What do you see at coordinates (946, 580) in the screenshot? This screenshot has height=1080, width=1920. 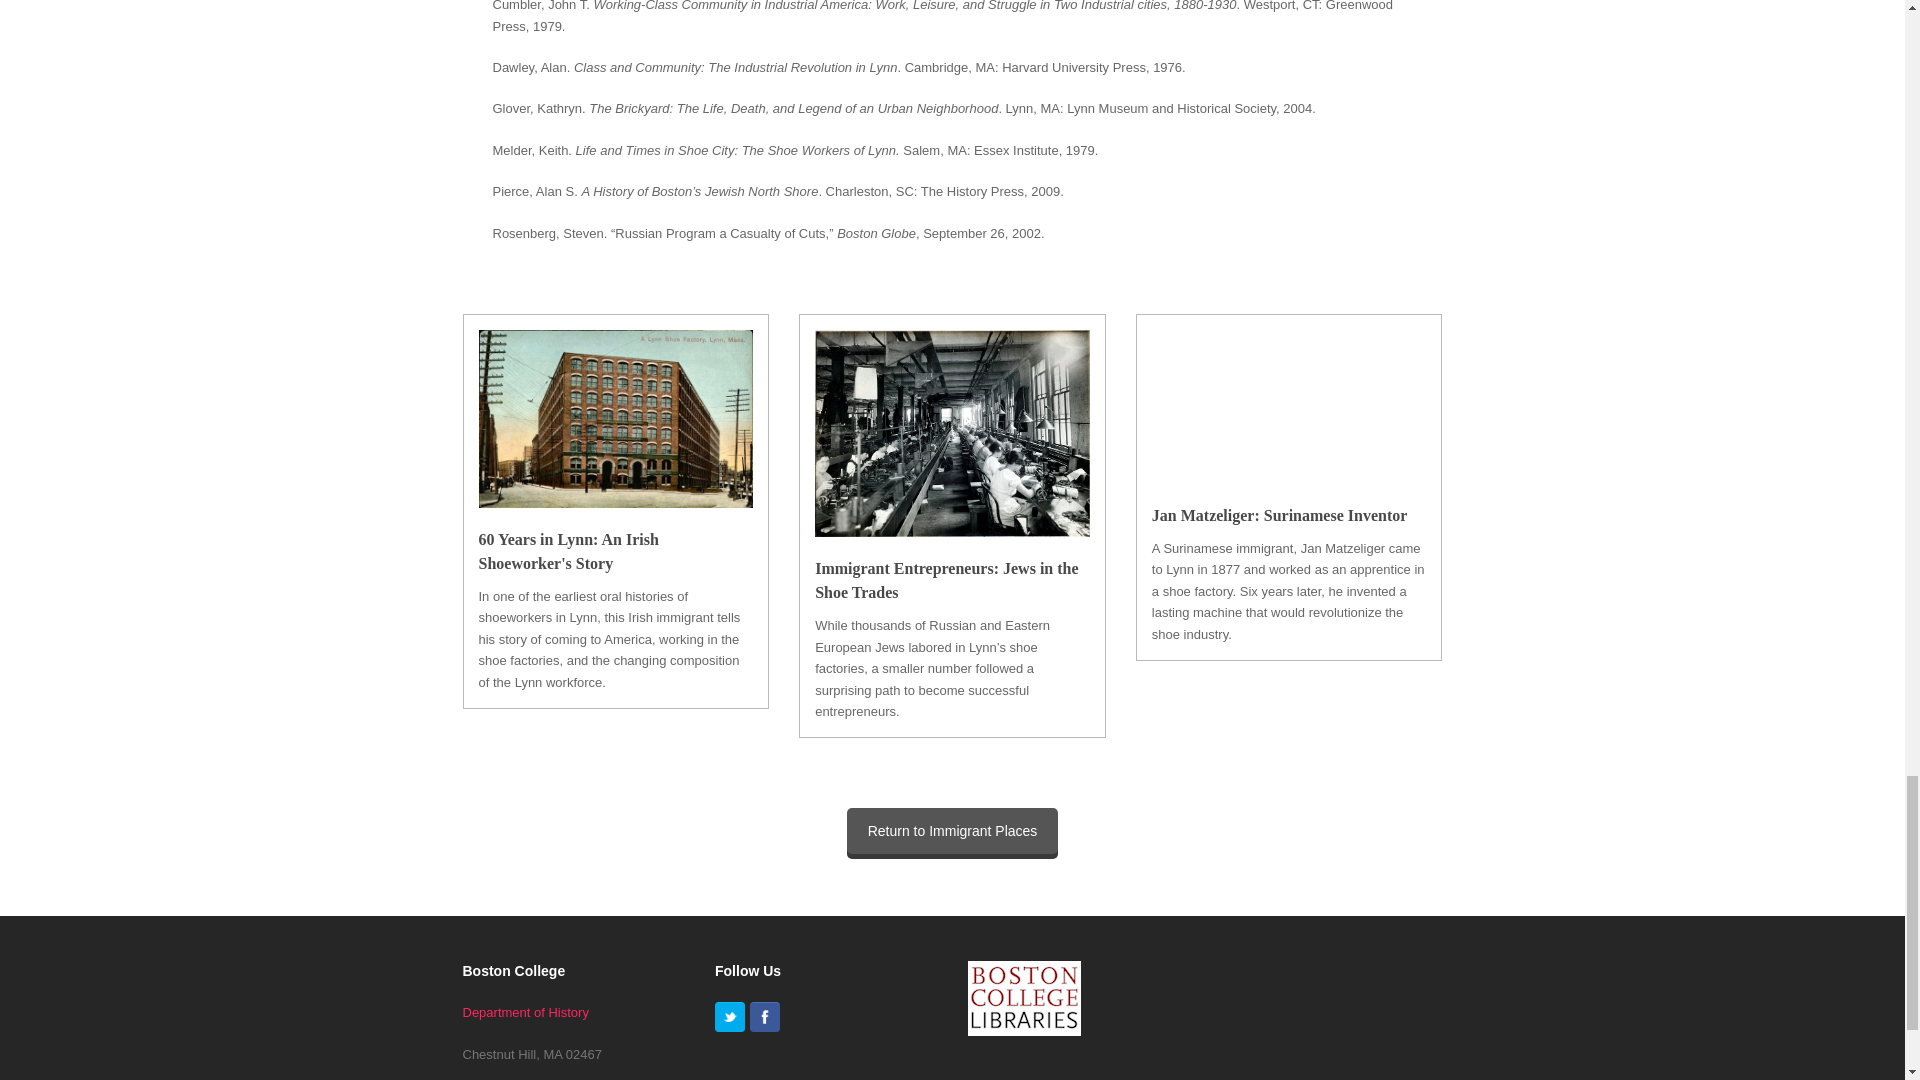 I see `Immigrant Entrepreneurs: Jews in the Shoe Trades` at bounding box center [946, 580].